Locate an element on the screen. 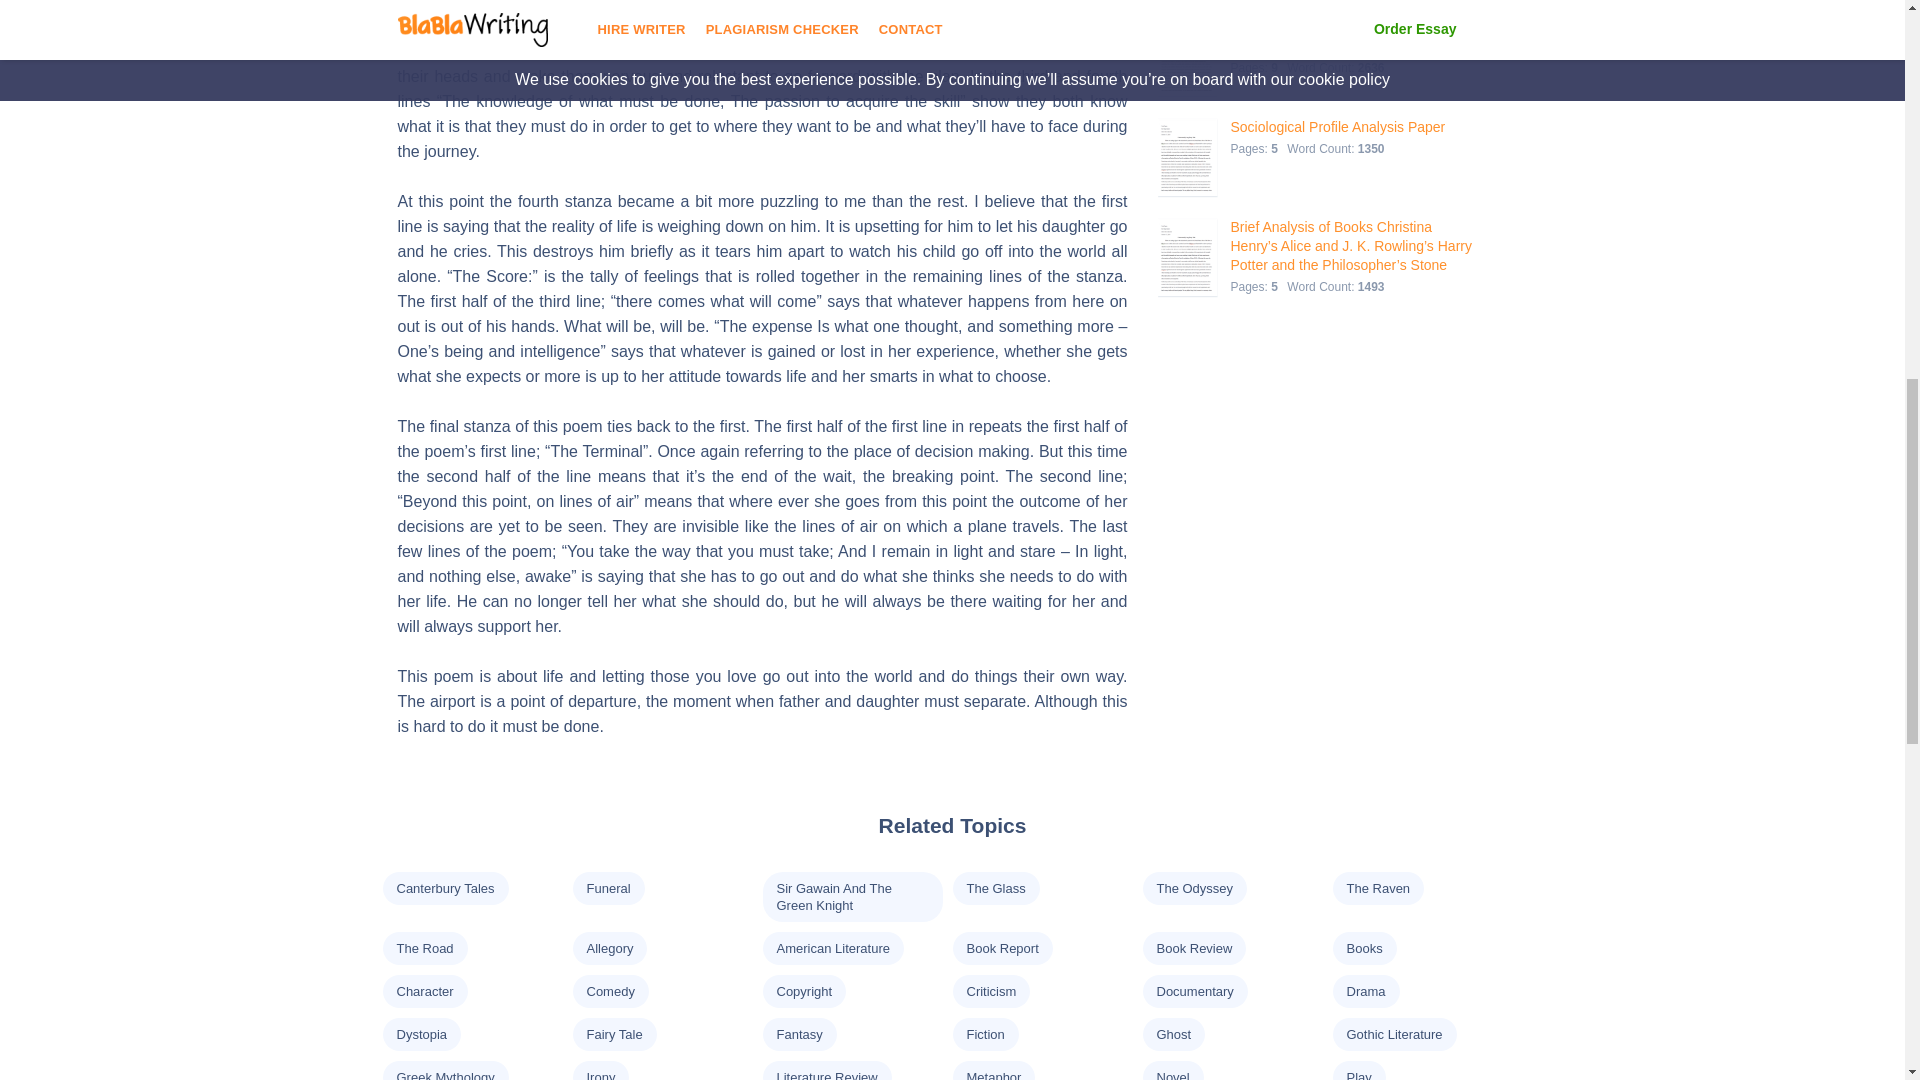  Sir Gawain And The Green Knight is located at coordinates (832, 896).